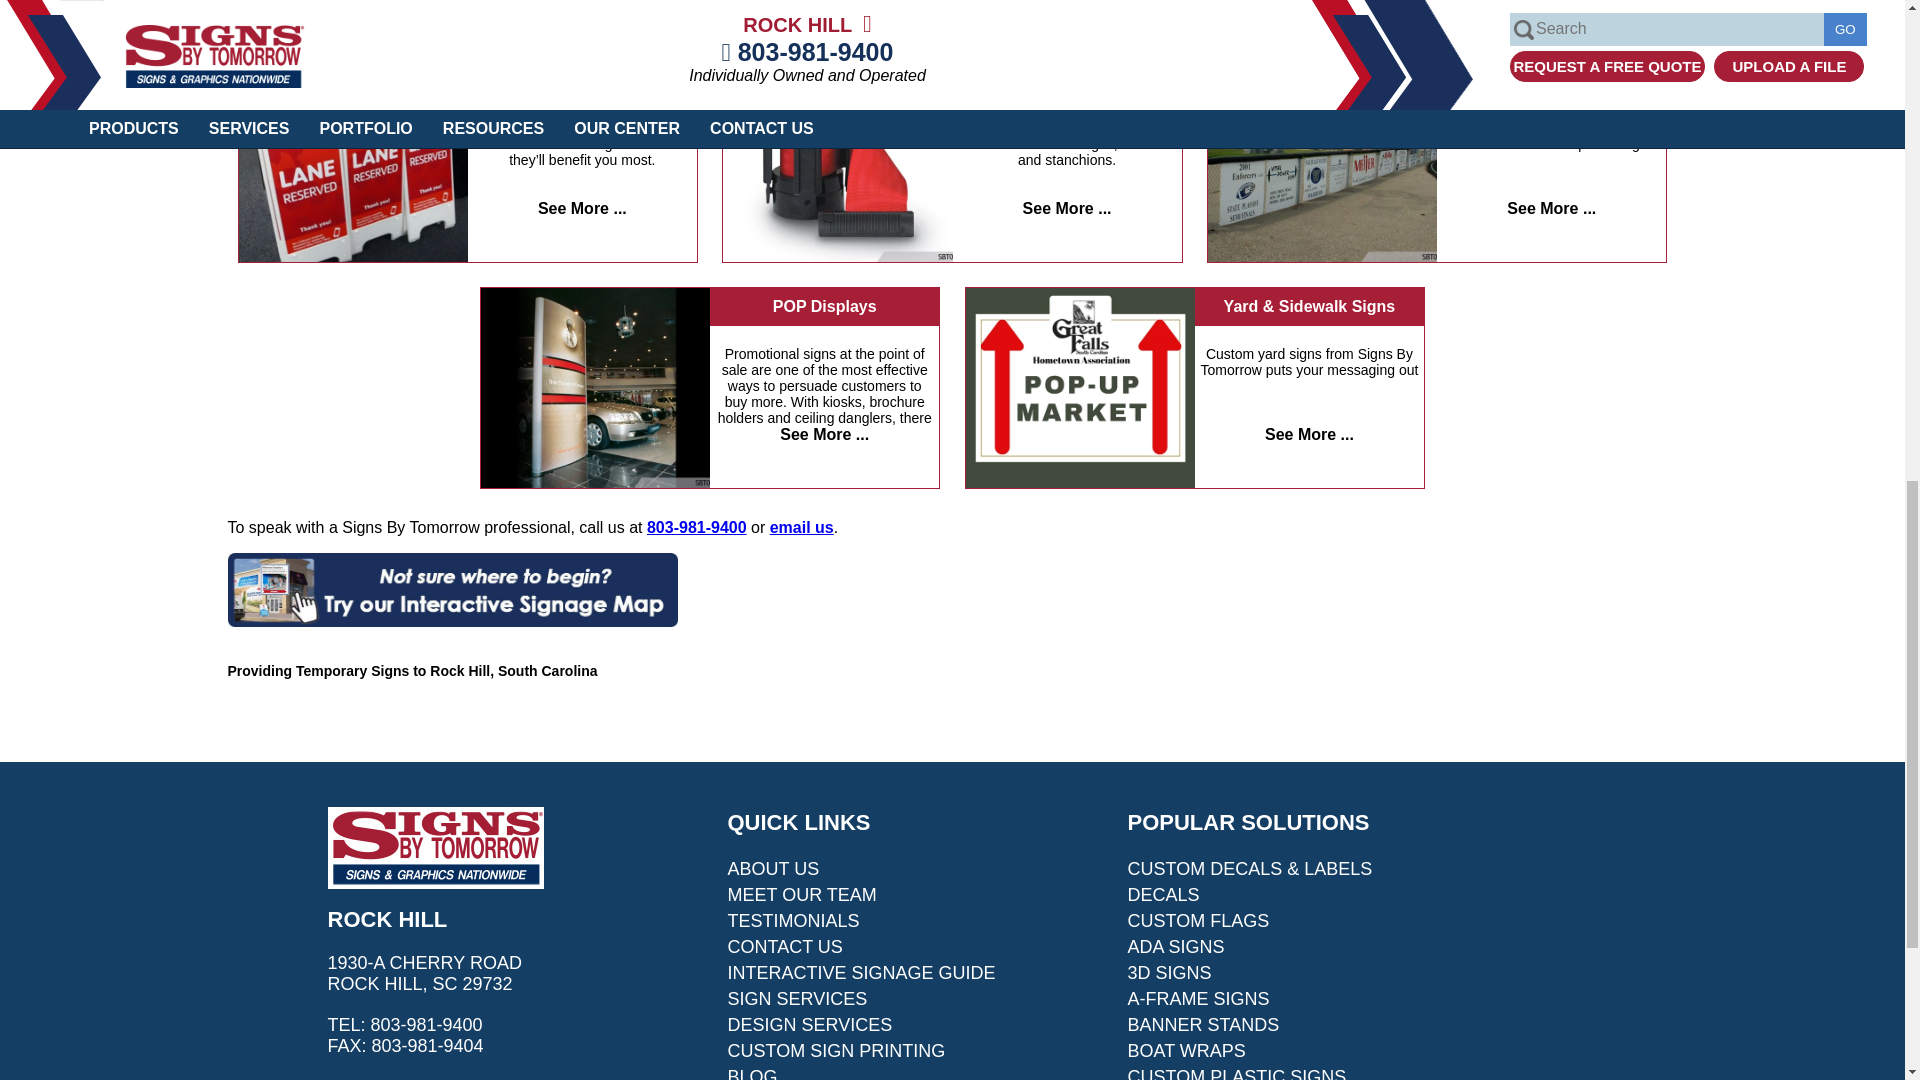 This screenshot has height=1080, width=1920. Describe the element at coordinates (862, 972) in the screenshot. I see `INTERACTIVE SIGNAGE GUIDE` at that location.